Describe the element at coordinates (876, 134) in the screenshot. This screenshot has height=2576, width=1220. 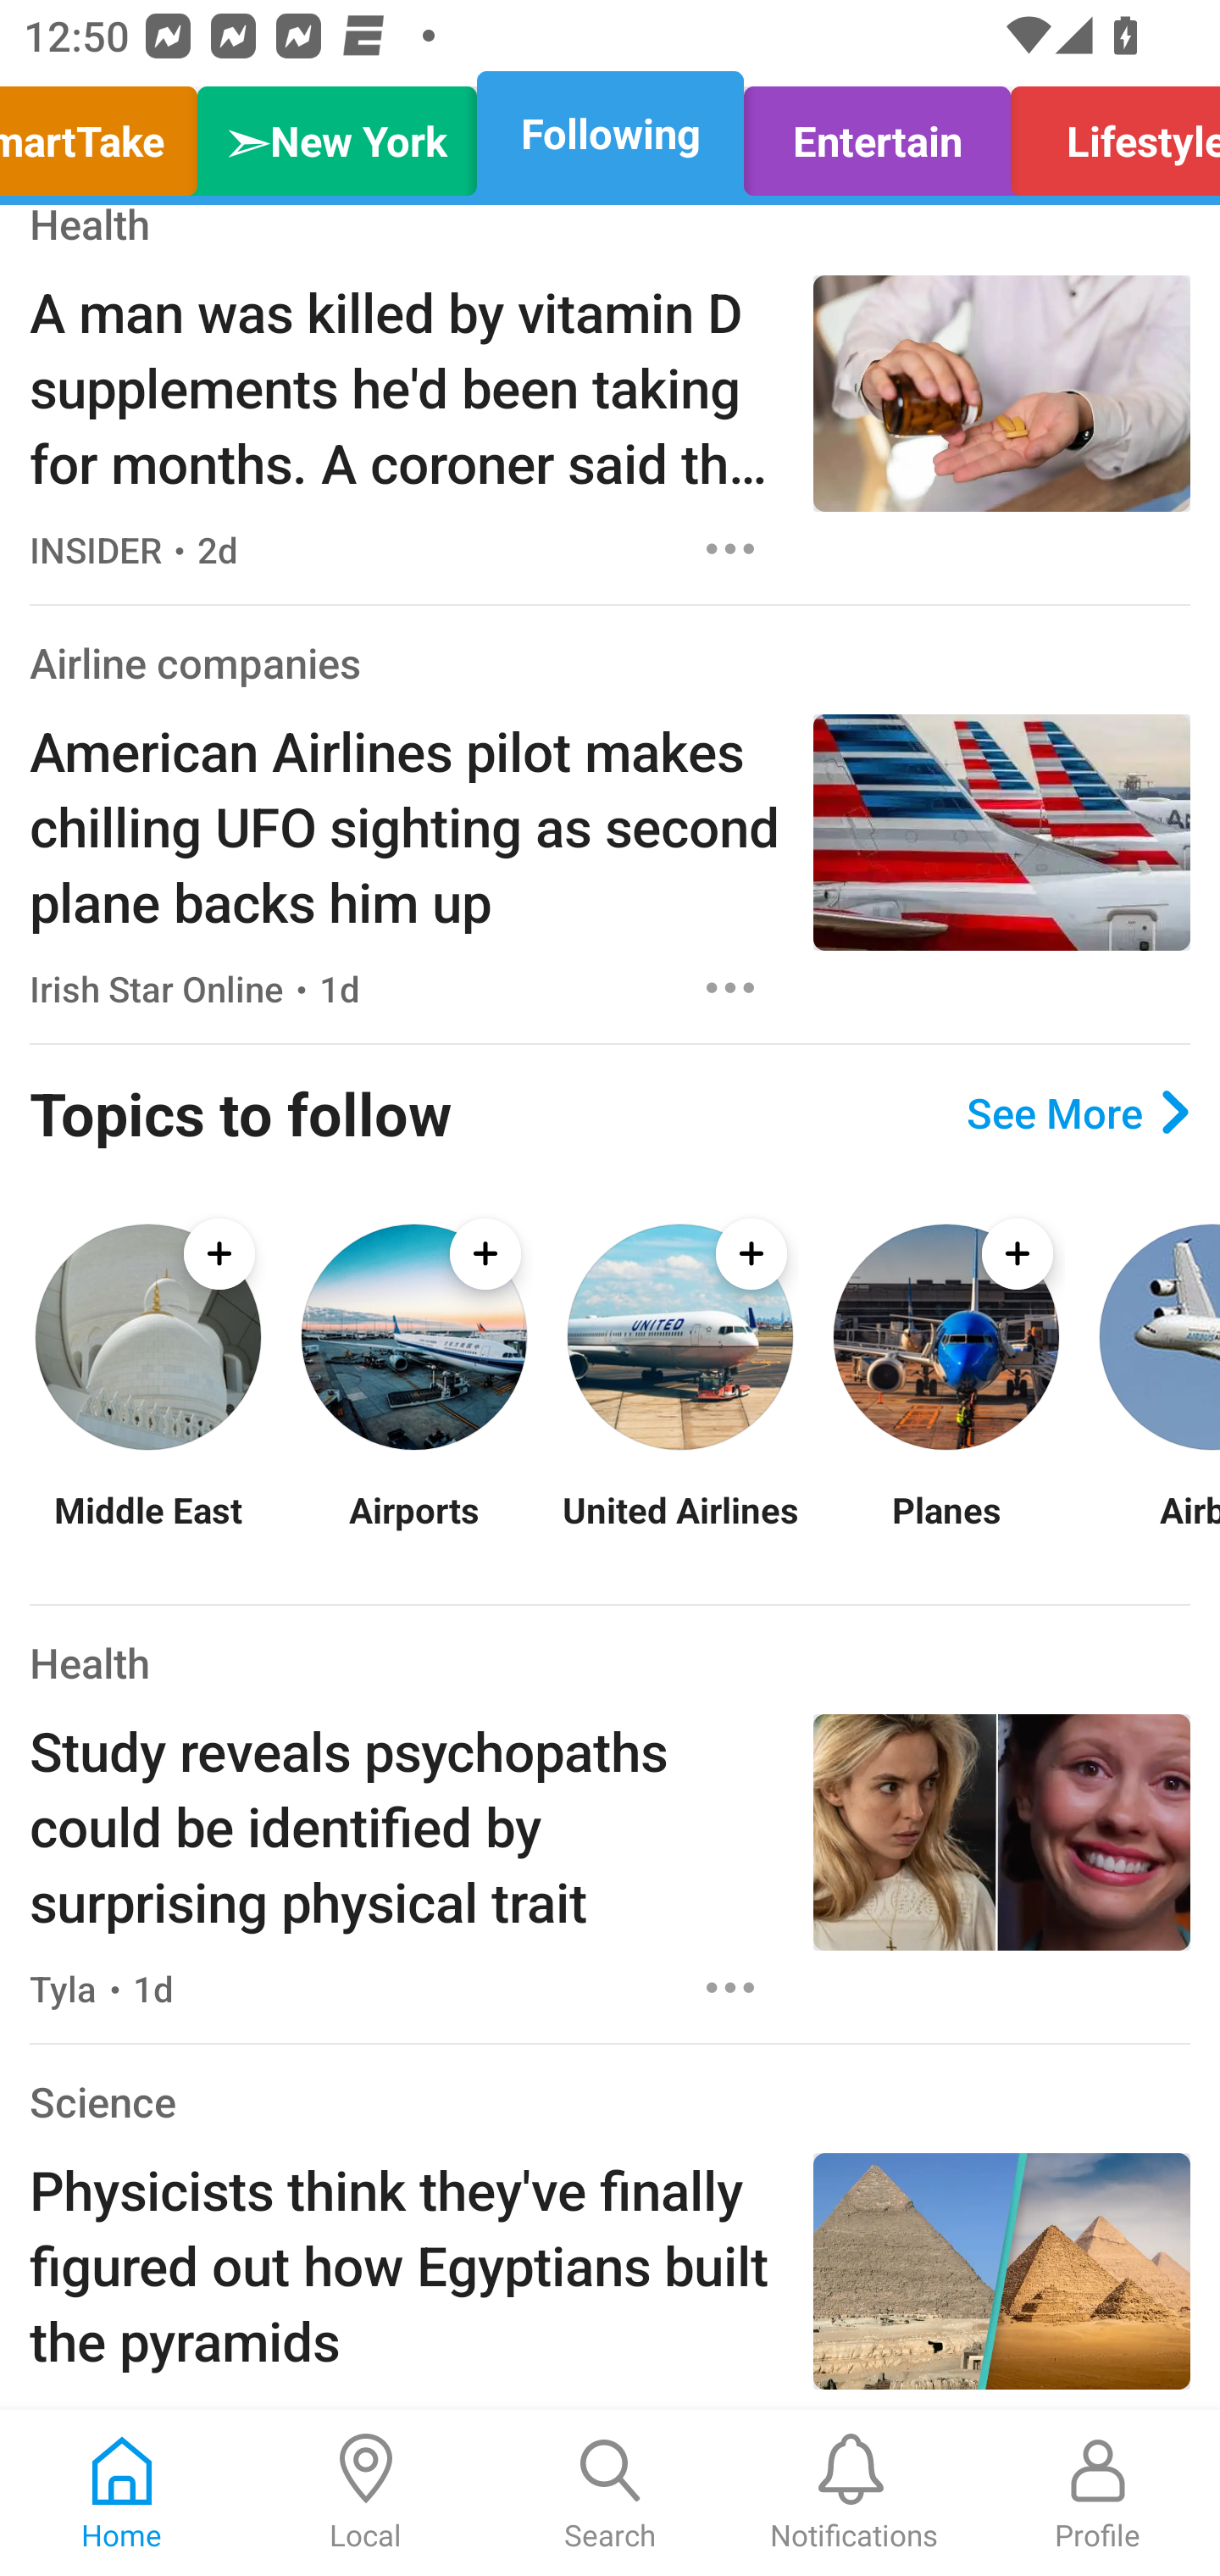
I see `Entertain` at that location.